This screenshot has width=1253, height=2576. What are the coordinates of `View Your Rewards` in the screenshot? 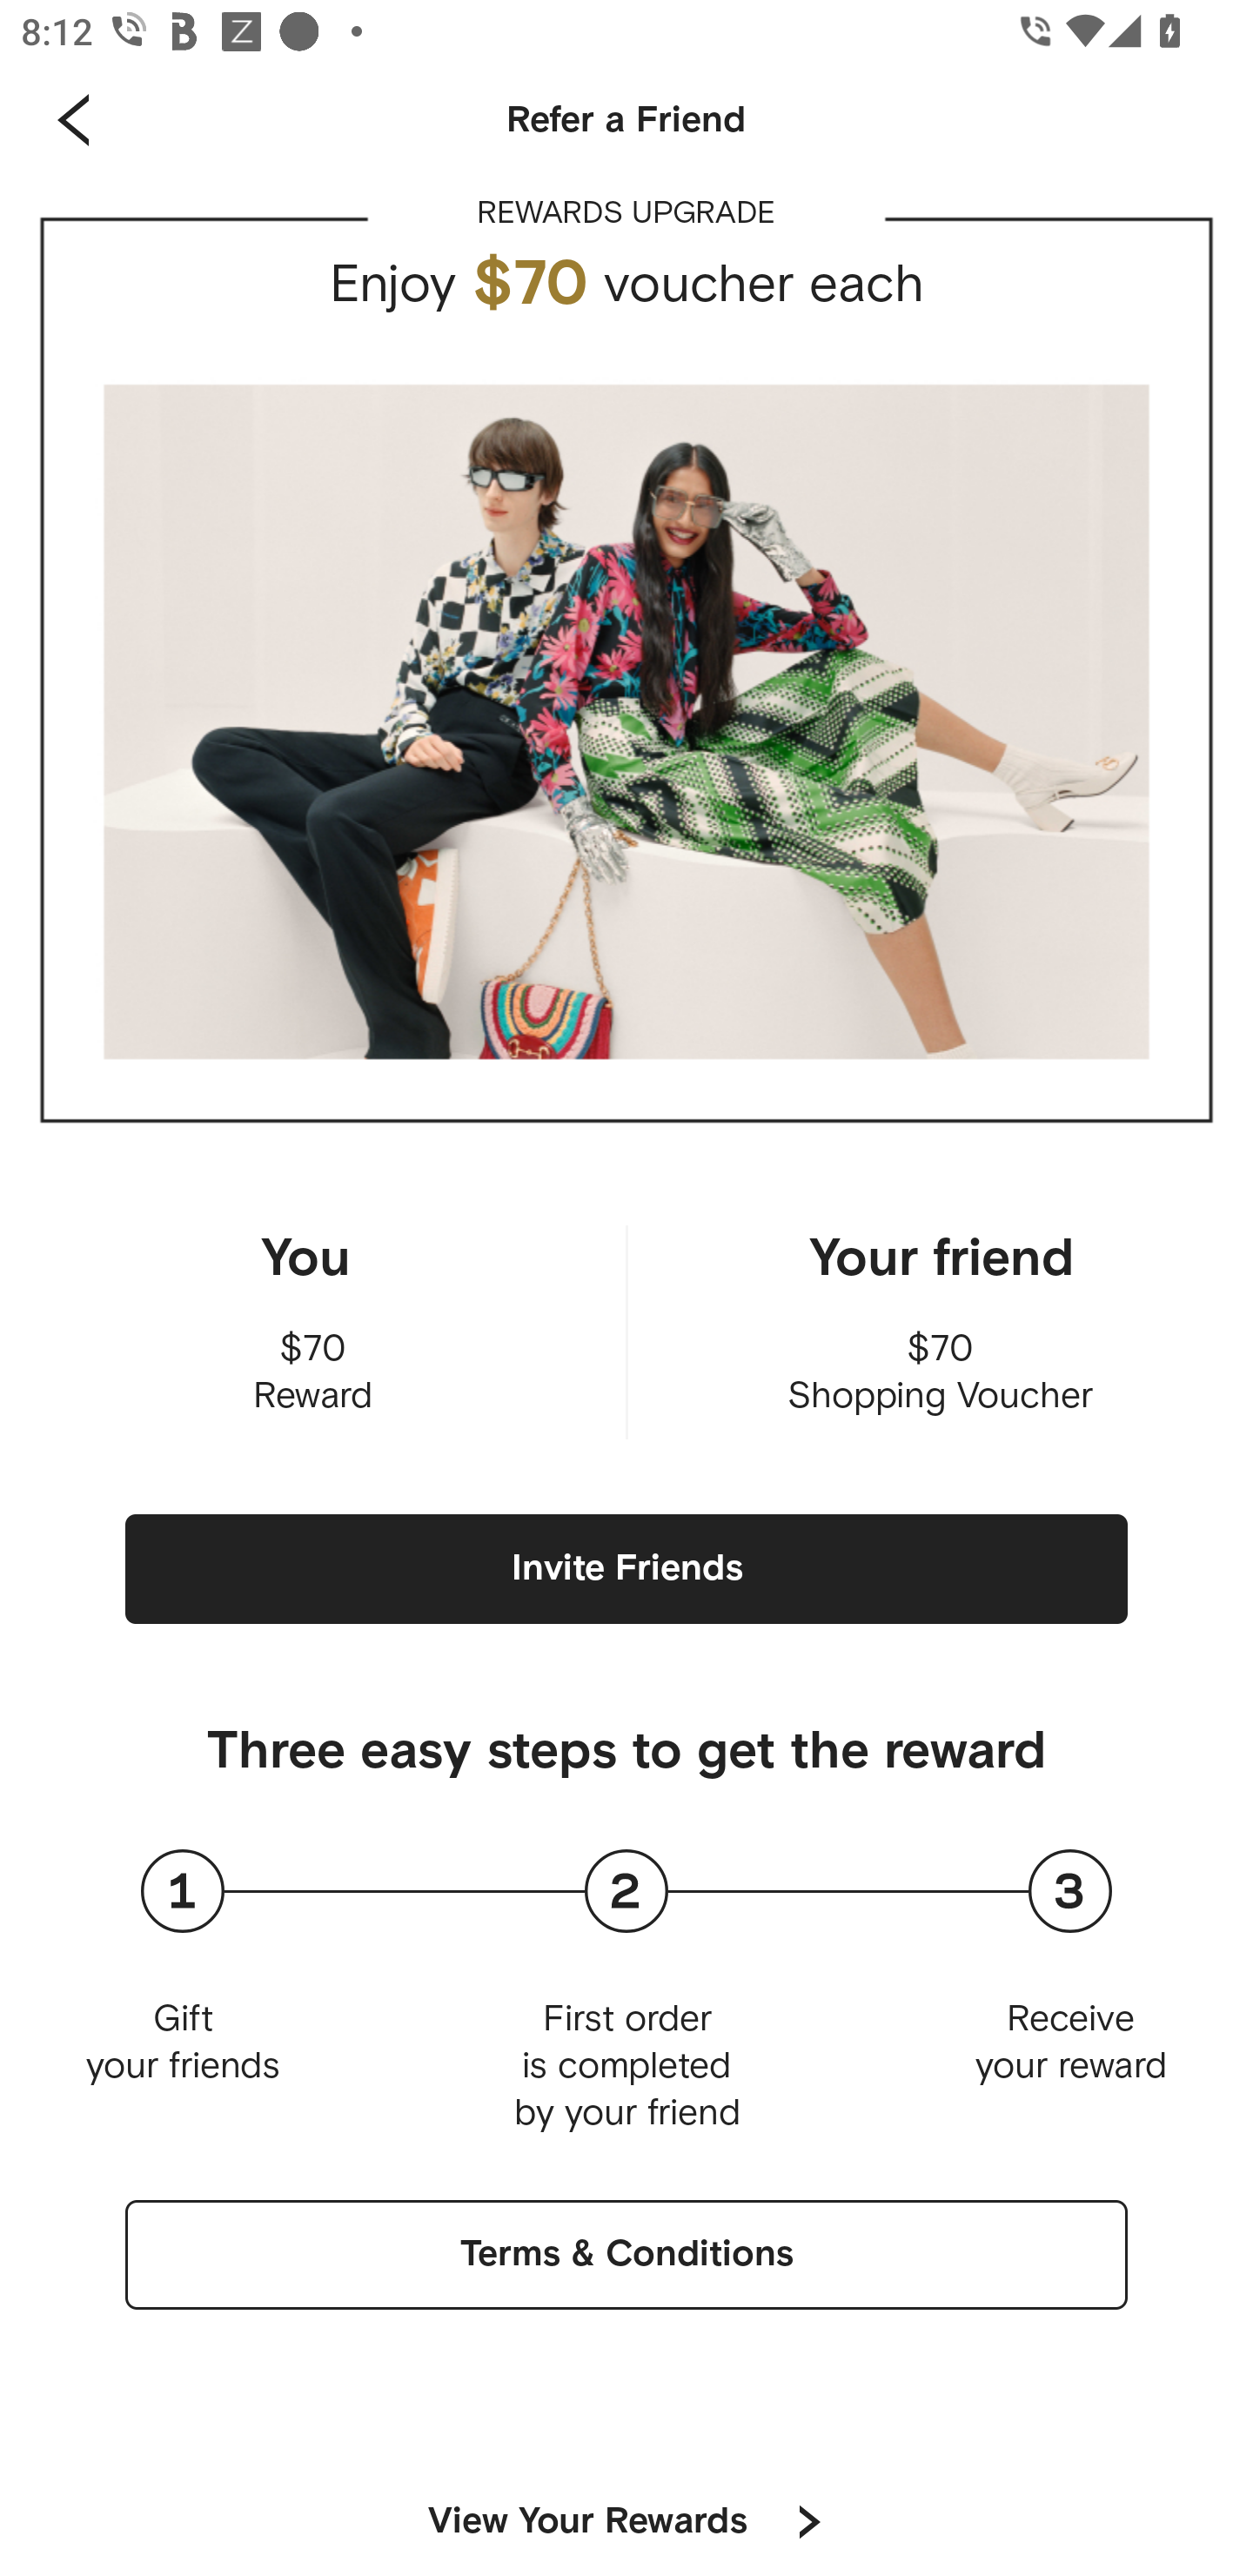 It's located at (588, 2505).